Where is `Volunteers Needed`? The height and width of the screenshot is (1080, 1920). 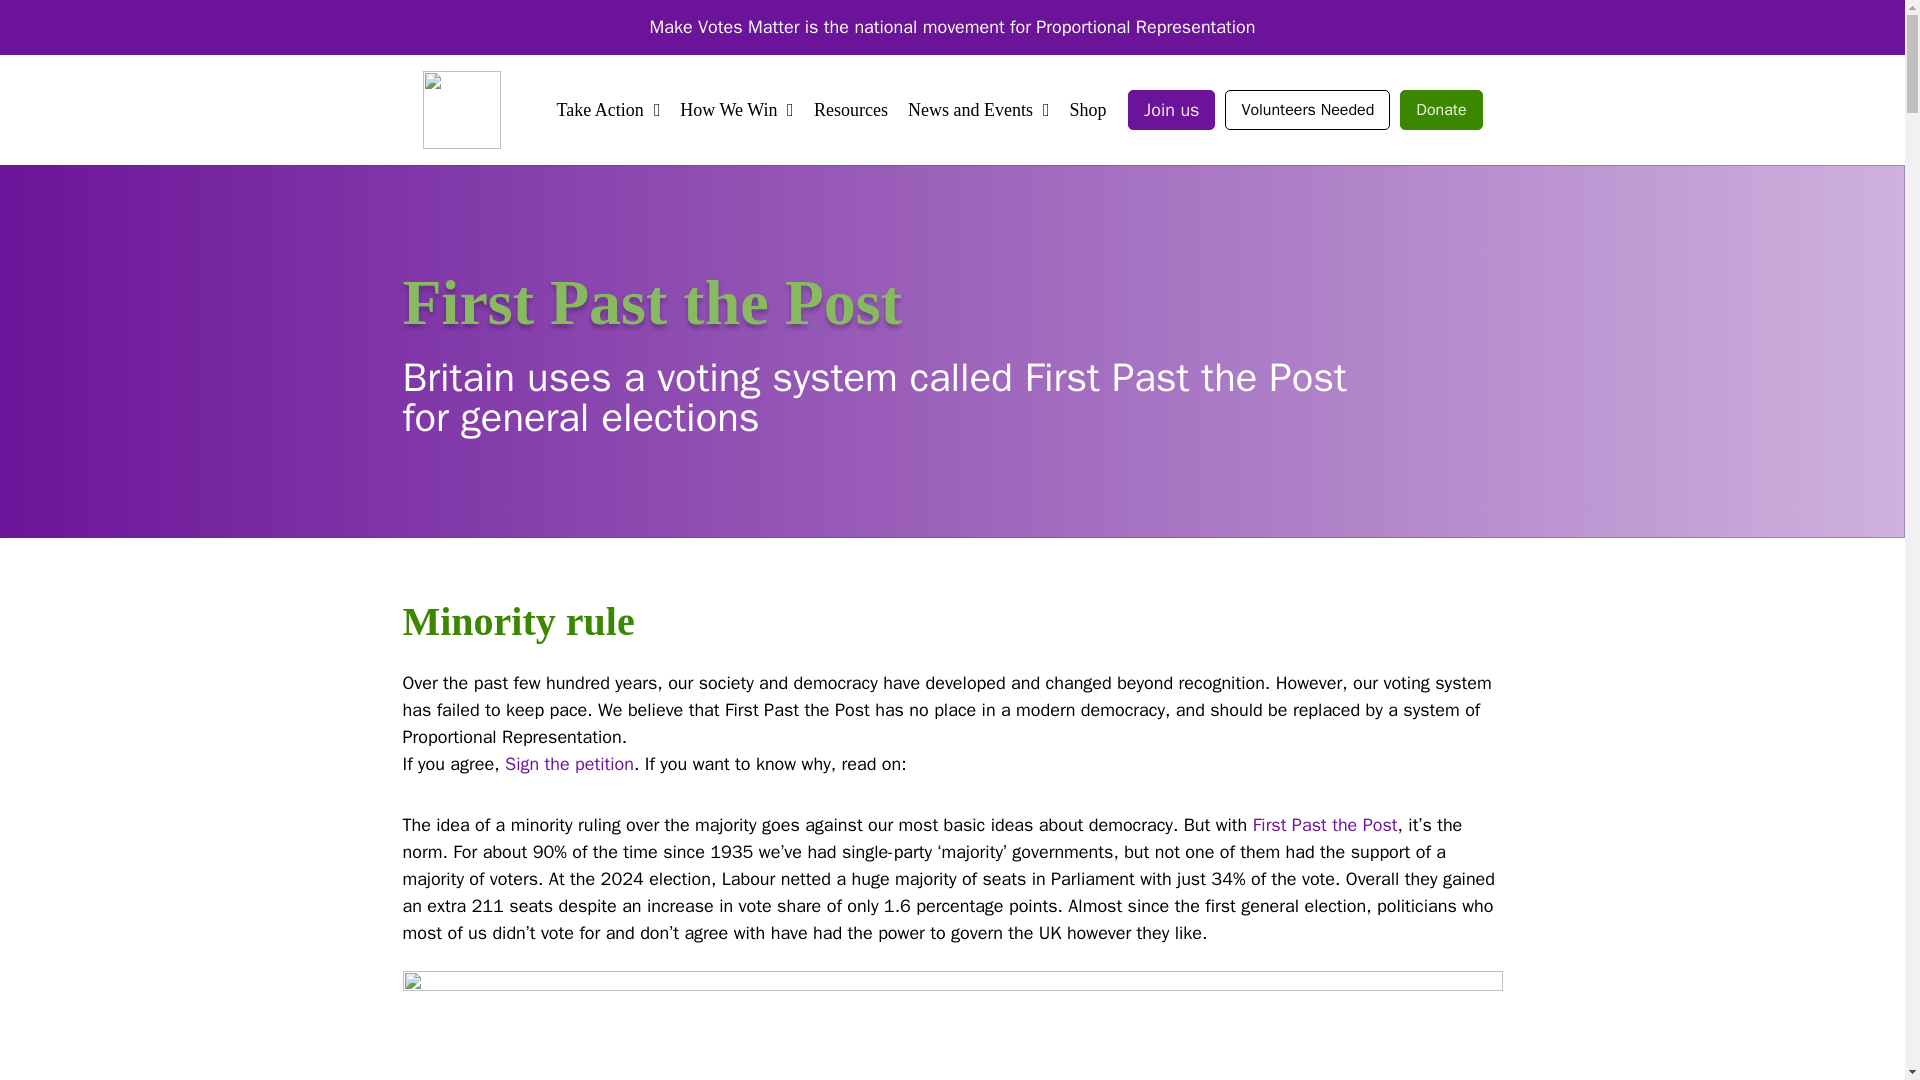
Volunteers Needed is located at coordinates (1307, 109).